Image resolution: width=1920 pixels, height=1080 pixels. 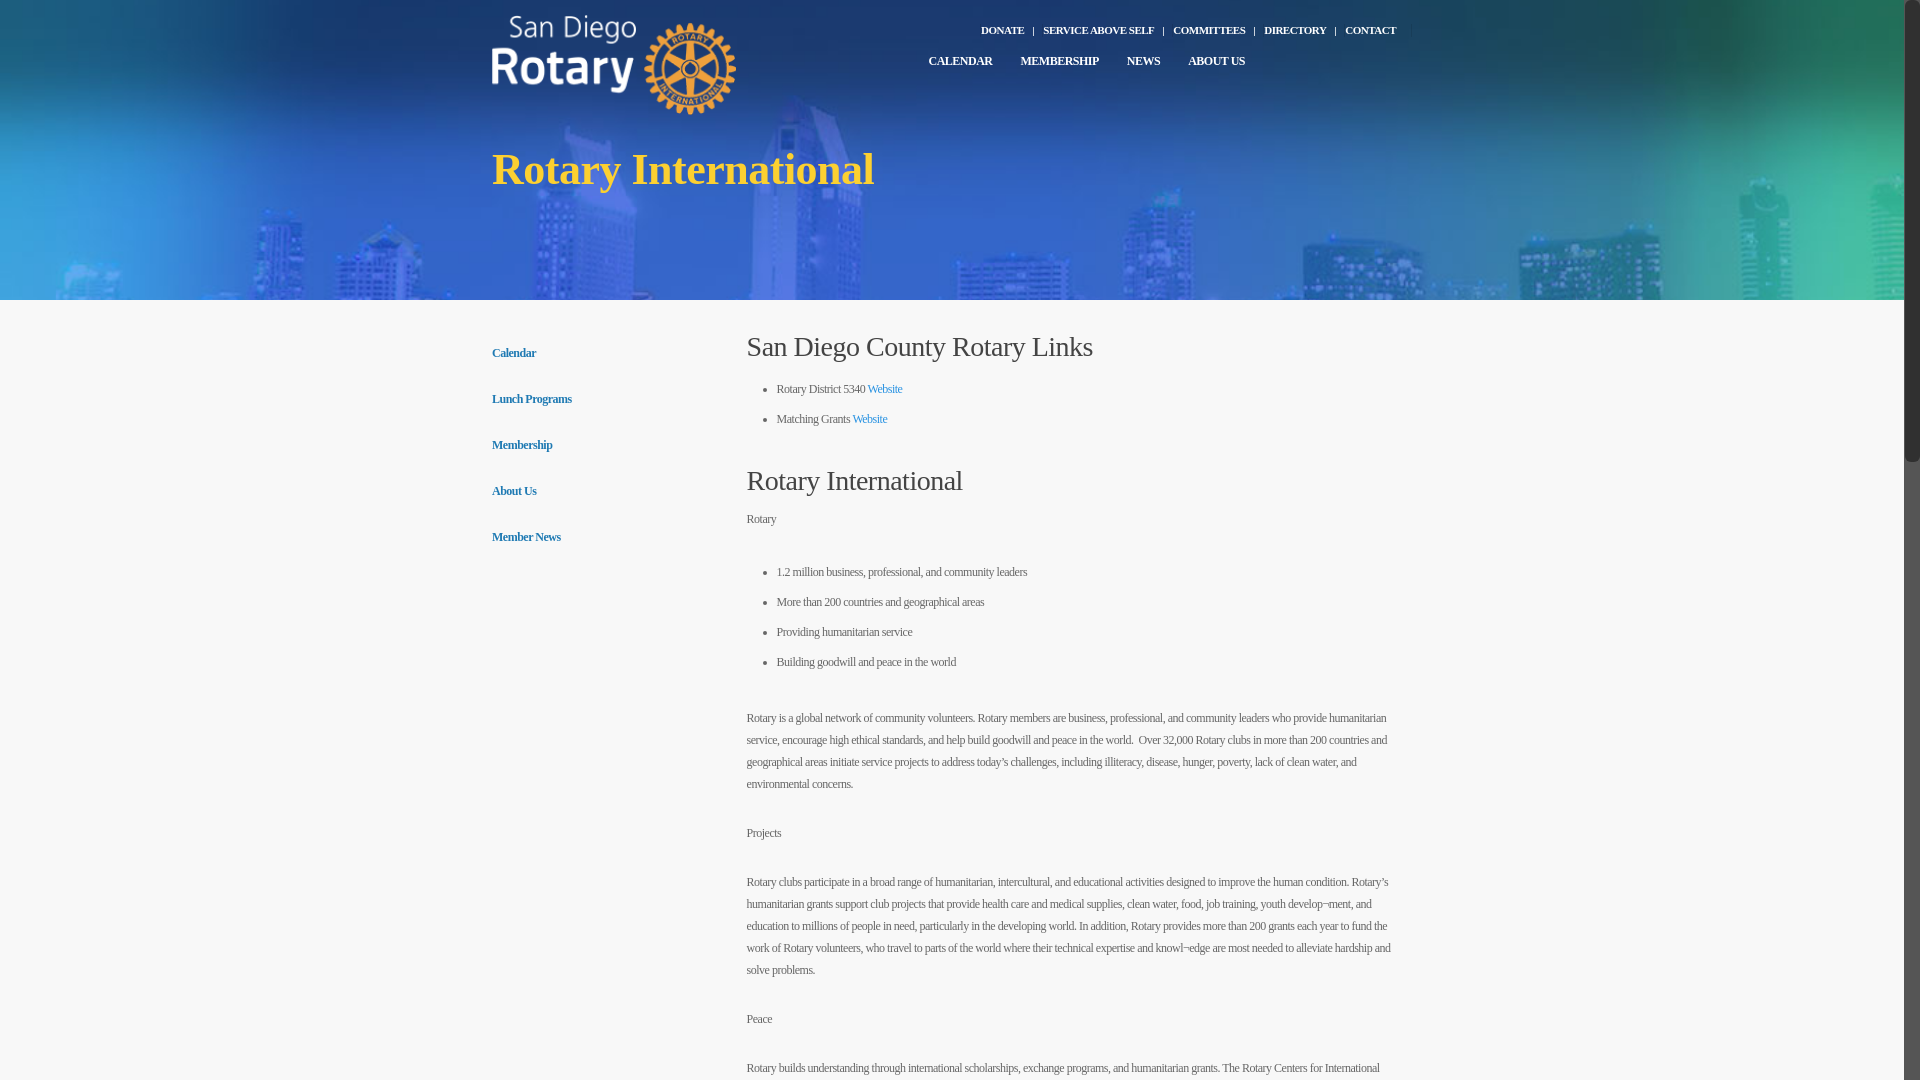 I want to click on Matching Grants, so click(x=870, y=418).